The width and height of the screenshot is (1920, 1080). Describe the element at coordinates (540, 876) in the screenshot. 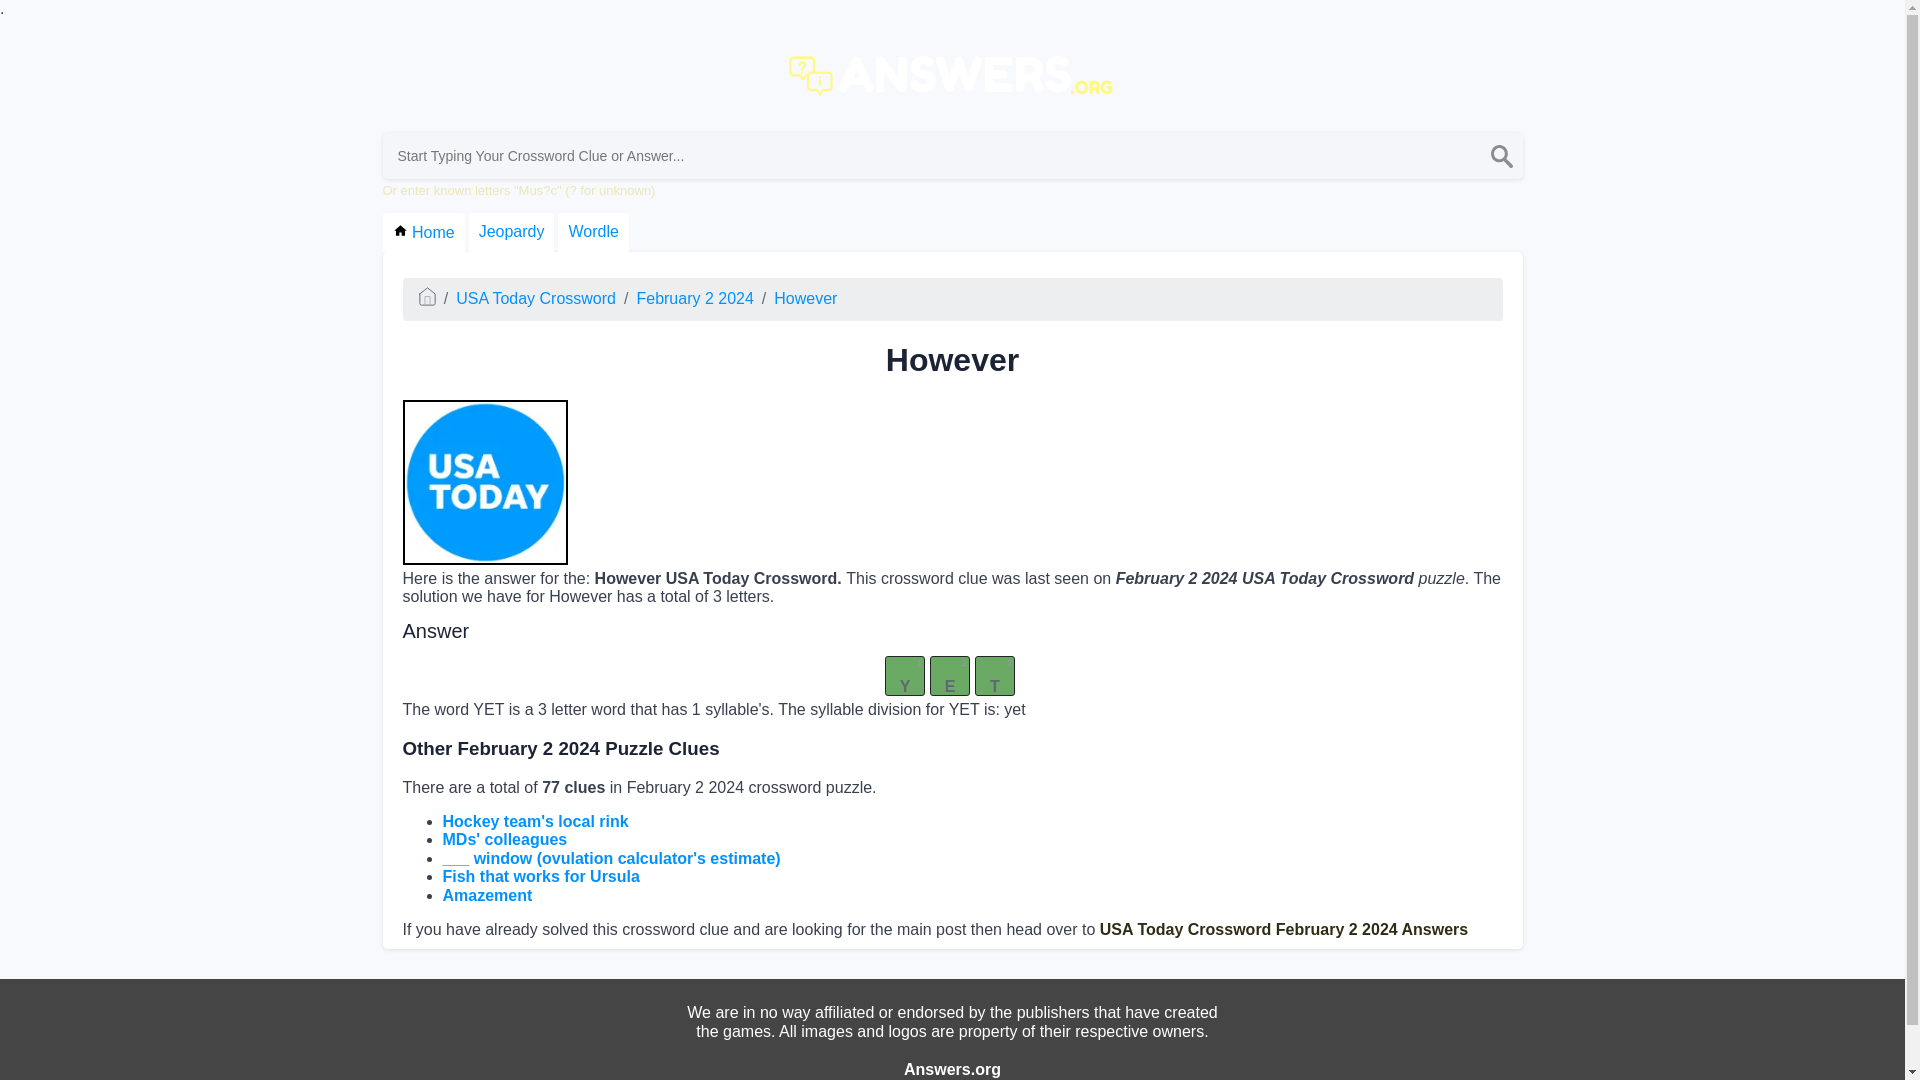

I see `Fish that works for Ursula` at that location.